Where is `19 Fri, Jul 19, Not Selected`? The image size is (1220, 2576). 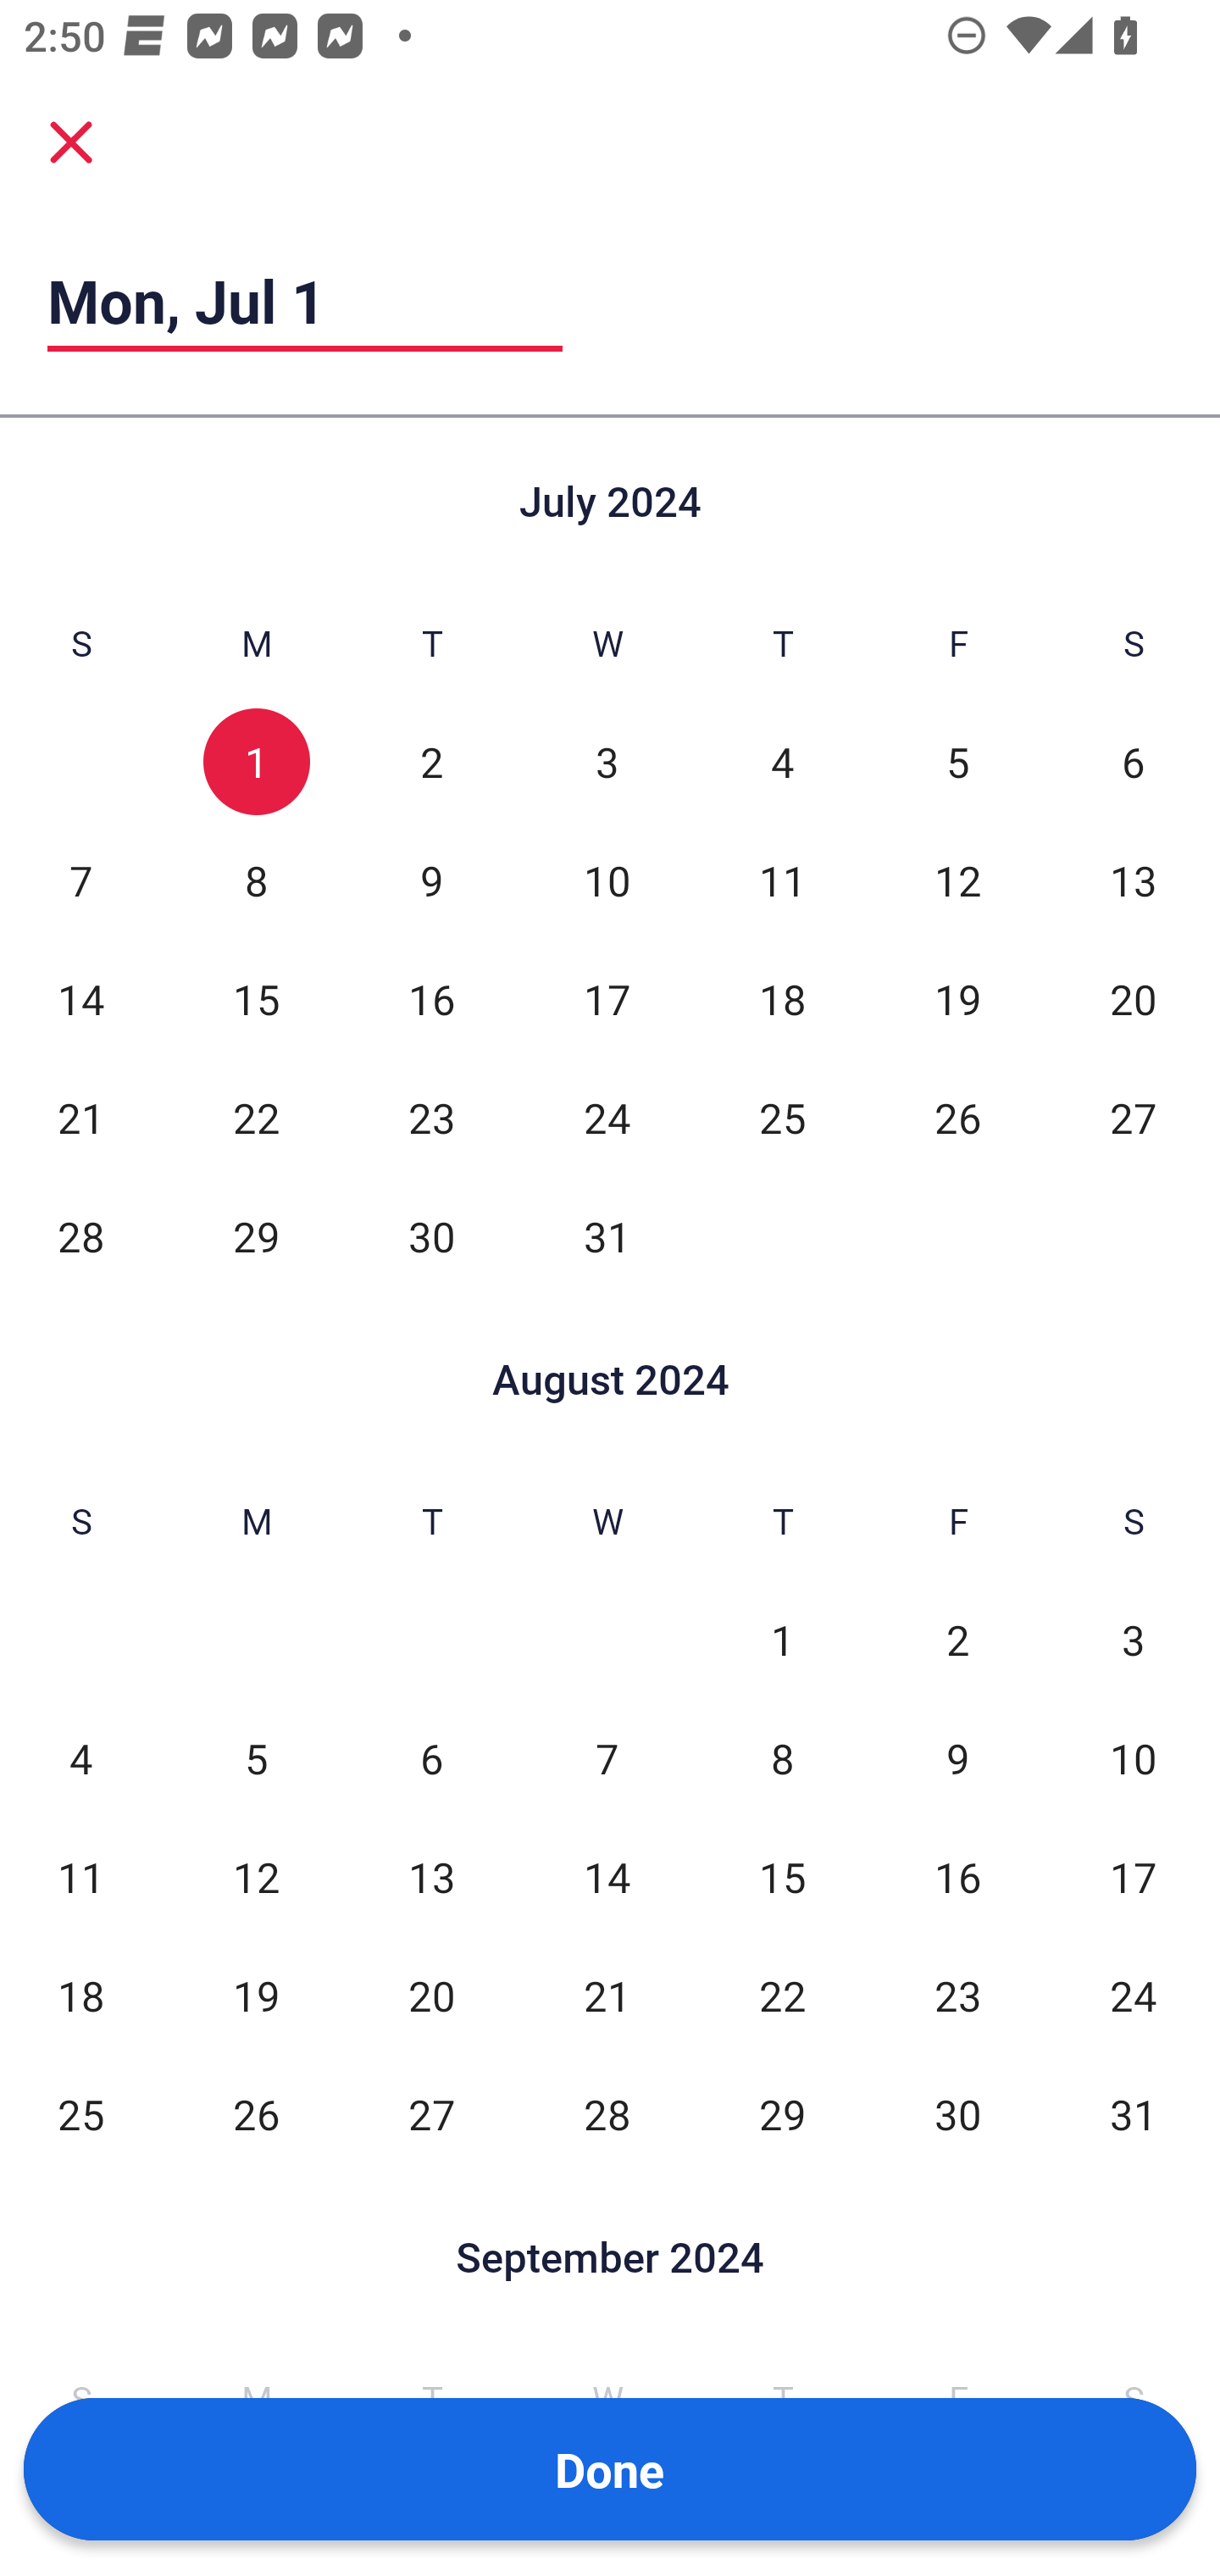 19 Fri, Jul 19, Not Selected is located at coordinates (957, 999).